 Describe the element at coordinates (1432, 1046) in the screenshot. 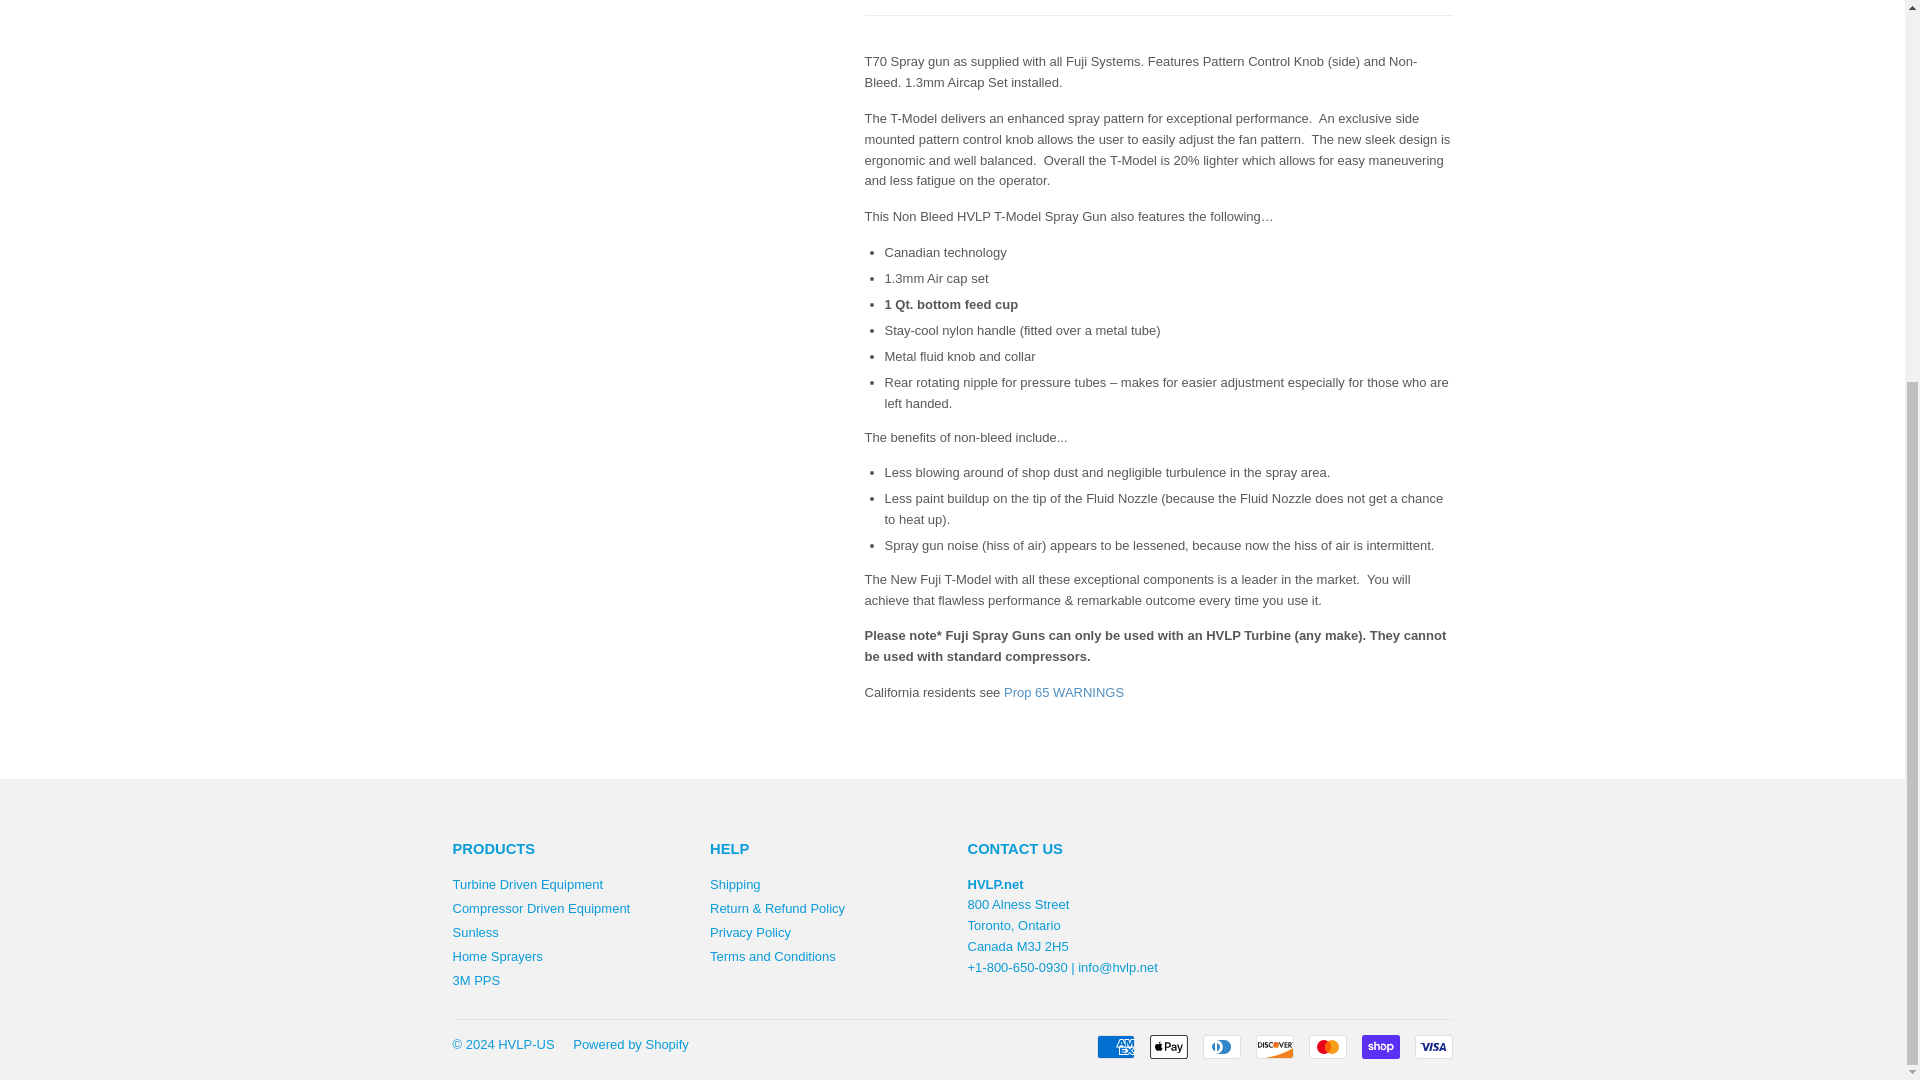

I see `Visa` at that location.